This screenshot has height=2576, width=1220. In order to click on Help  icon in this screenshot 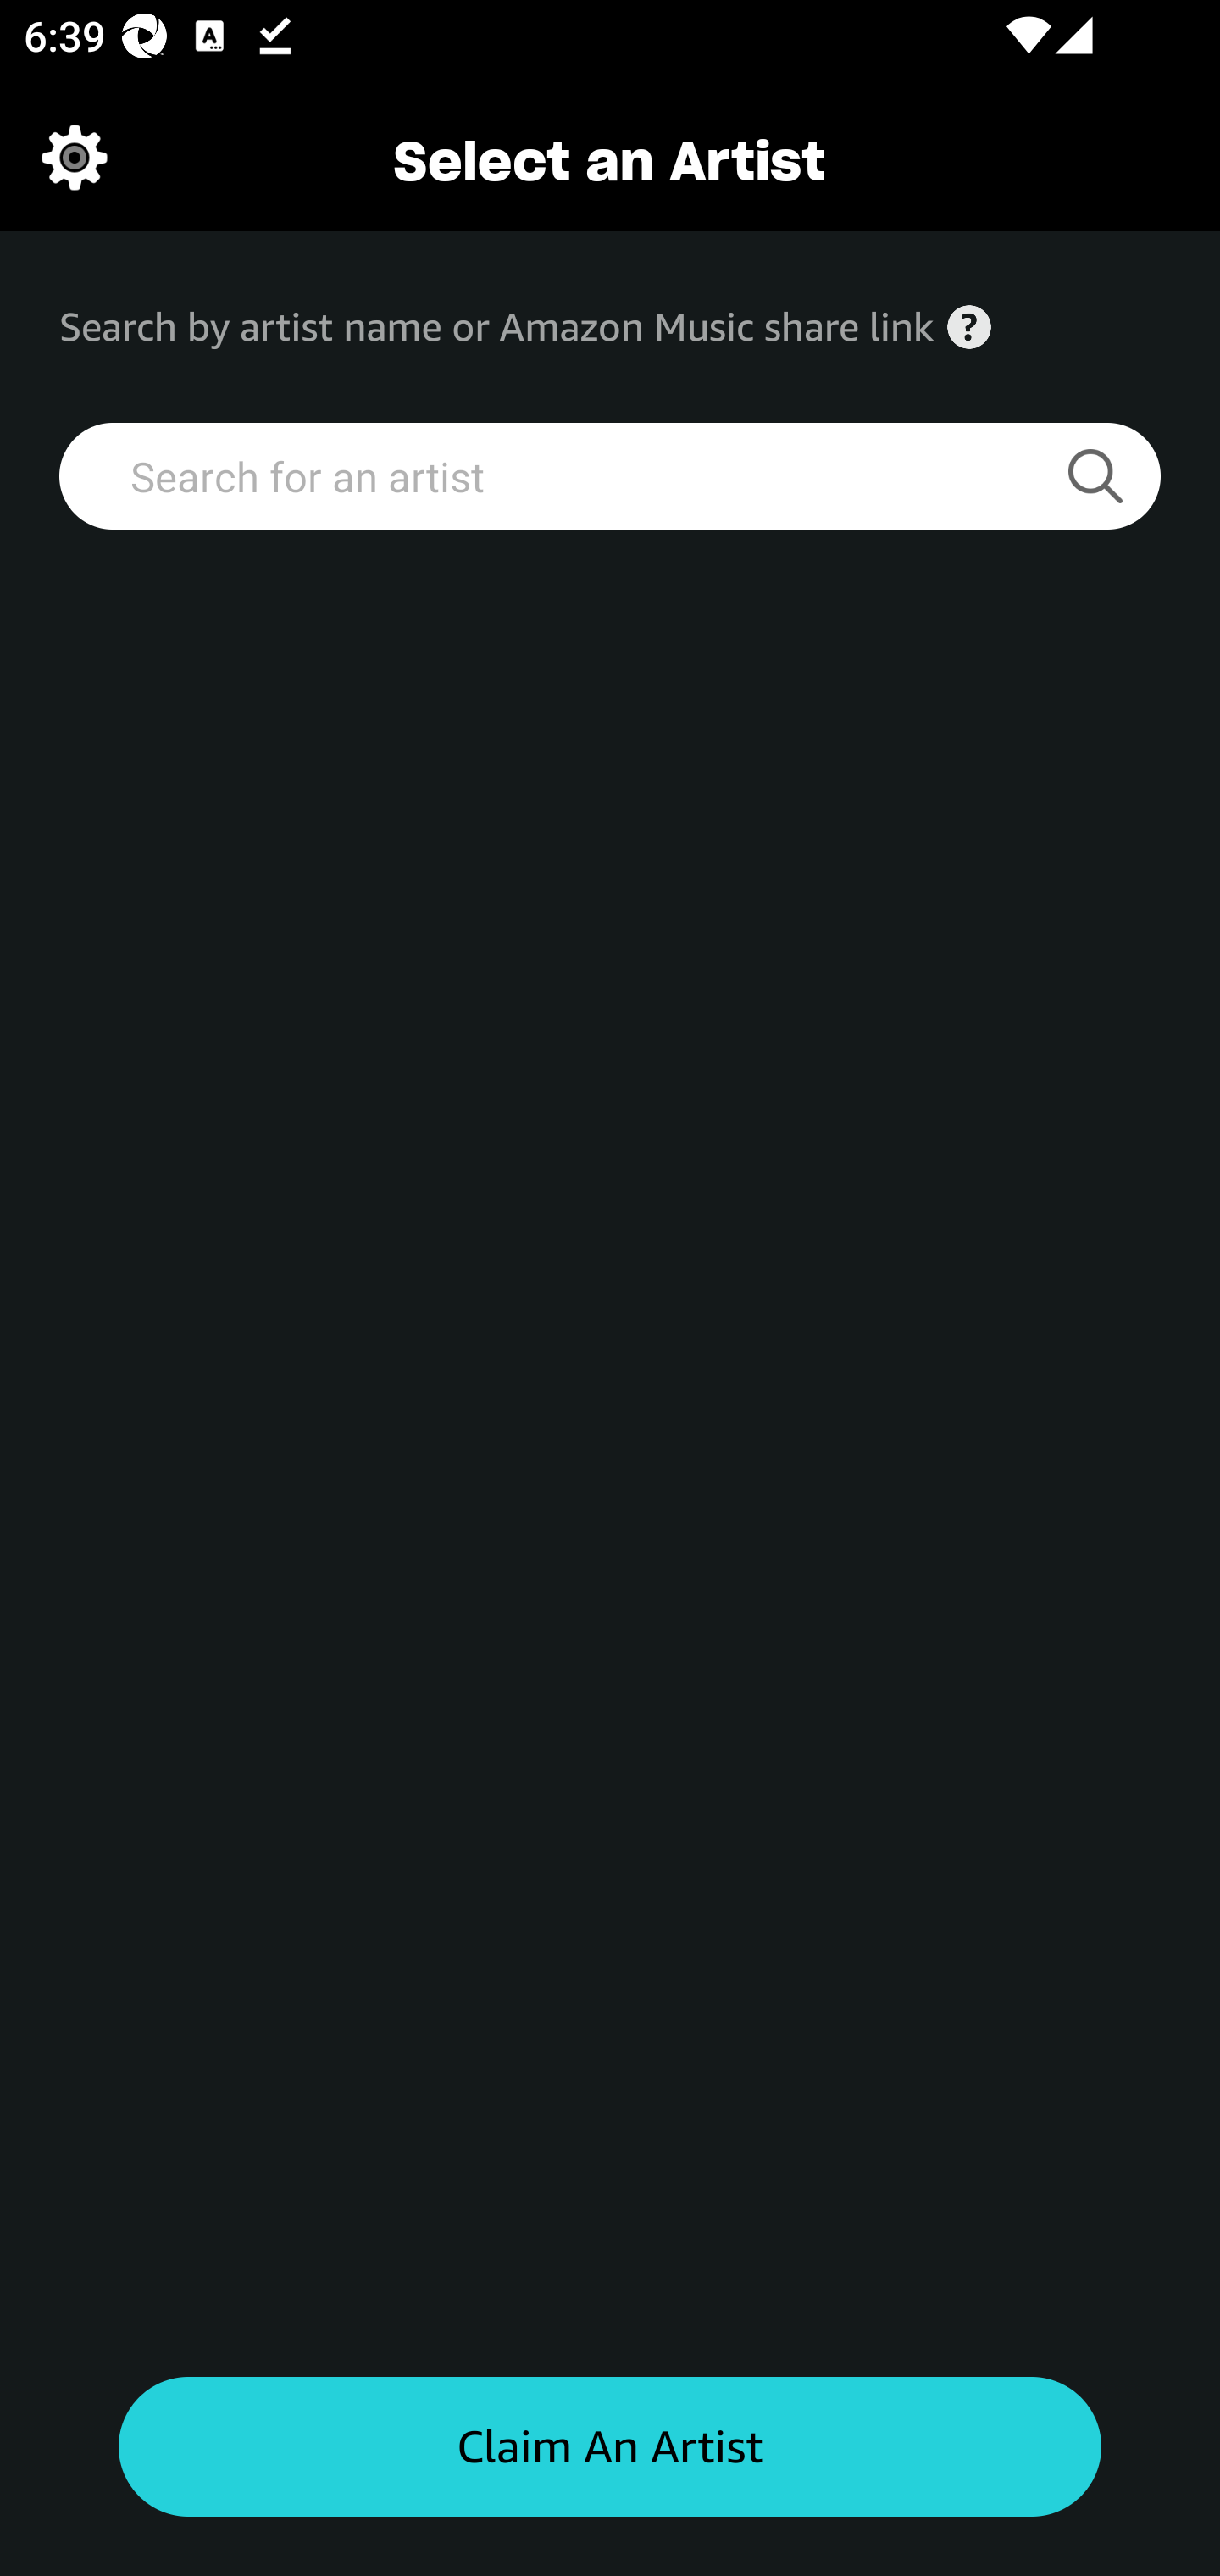, I will do `click(969, 327)`.